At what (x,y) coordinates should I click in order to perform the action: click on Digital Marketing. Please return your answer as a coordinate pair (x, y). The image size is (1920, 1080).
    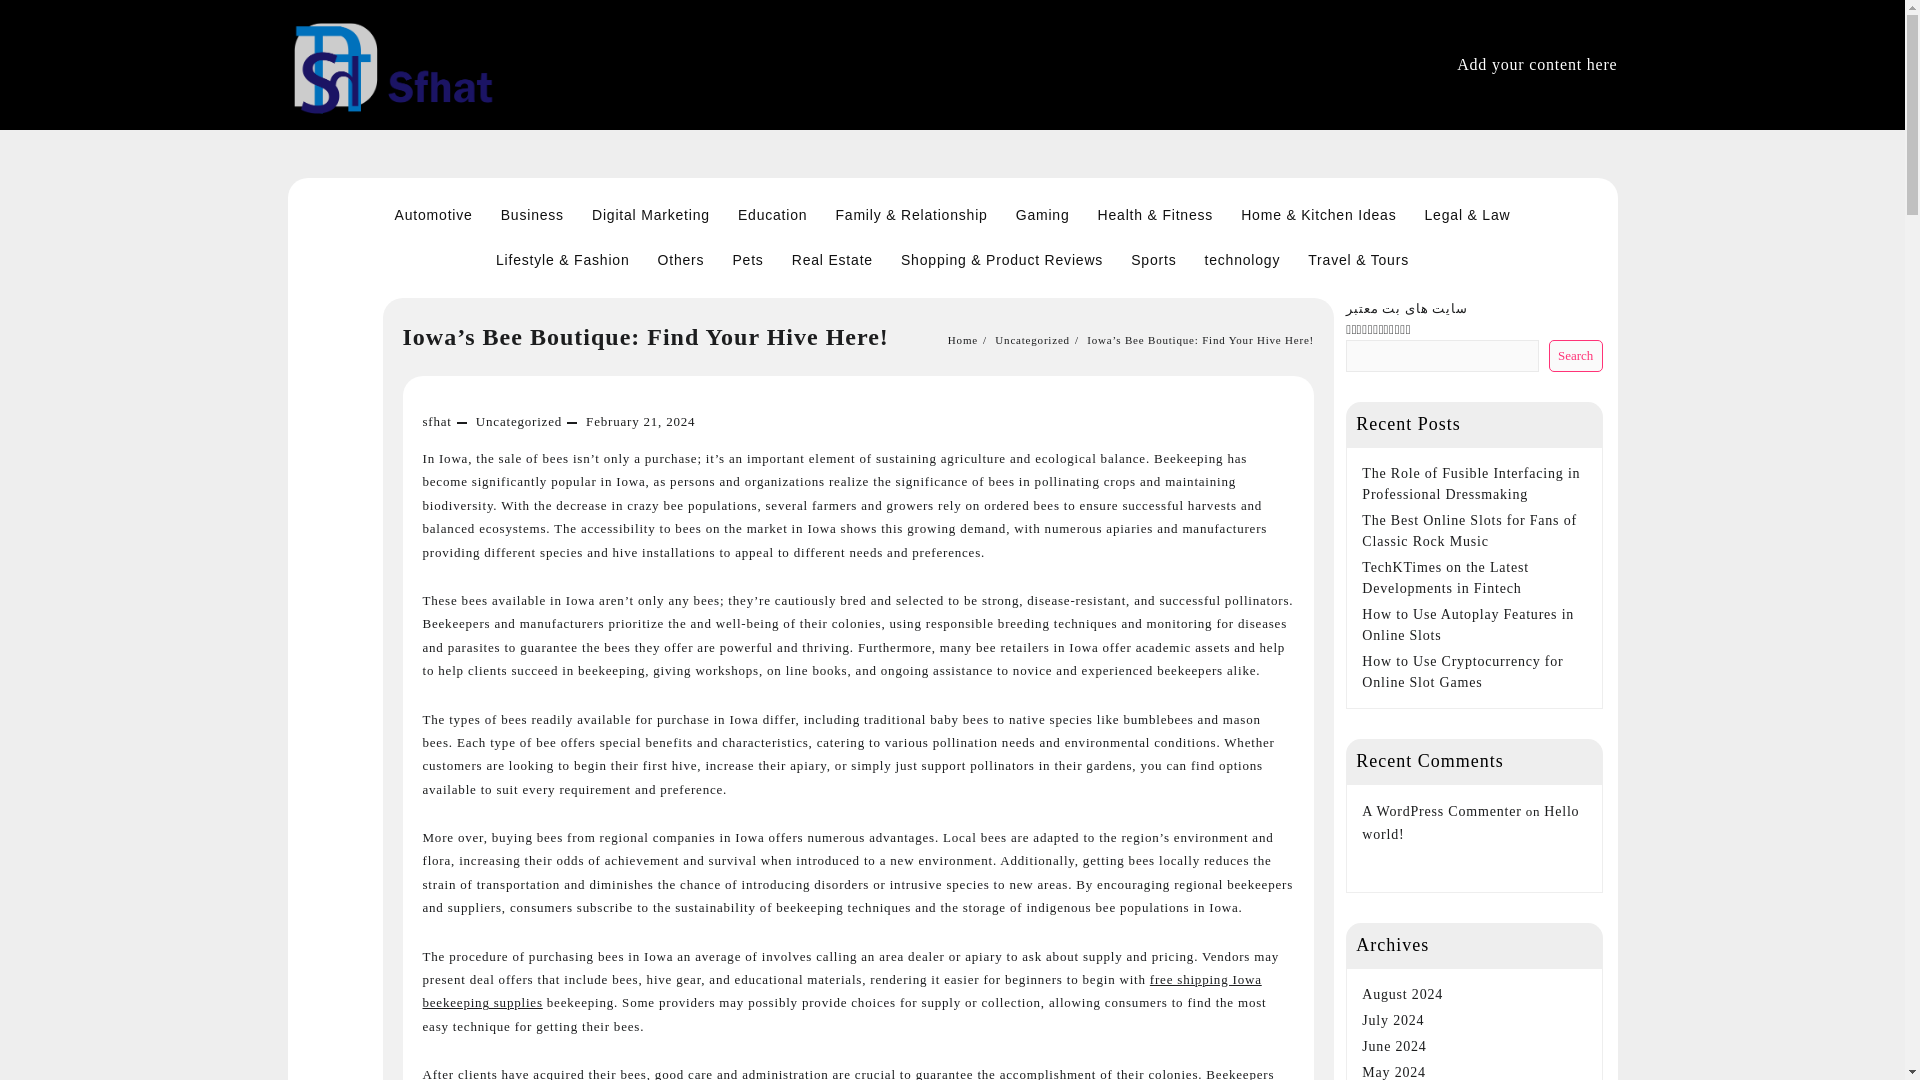
    Looking at the image, I should click on (650, 215).